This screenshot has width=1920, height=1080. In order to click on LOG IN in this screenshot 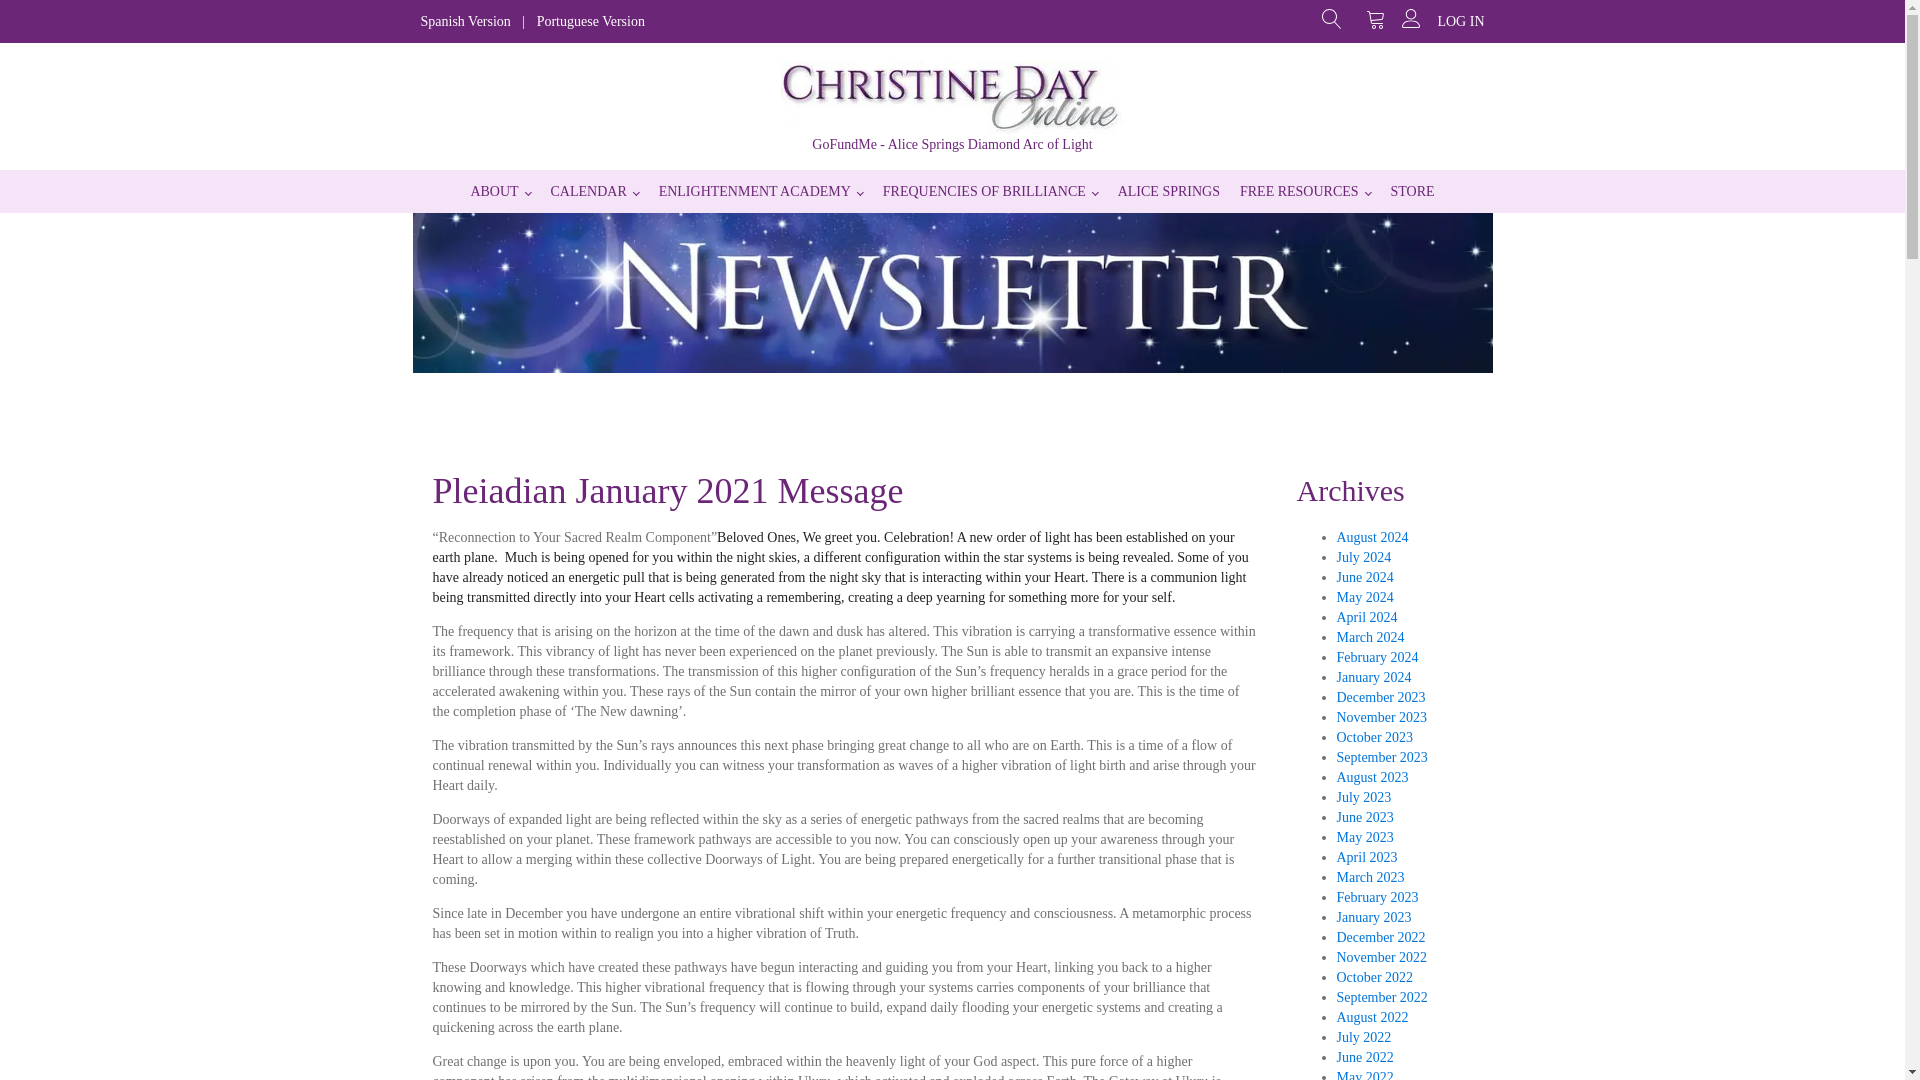, I will do `click(1460, 22)`.